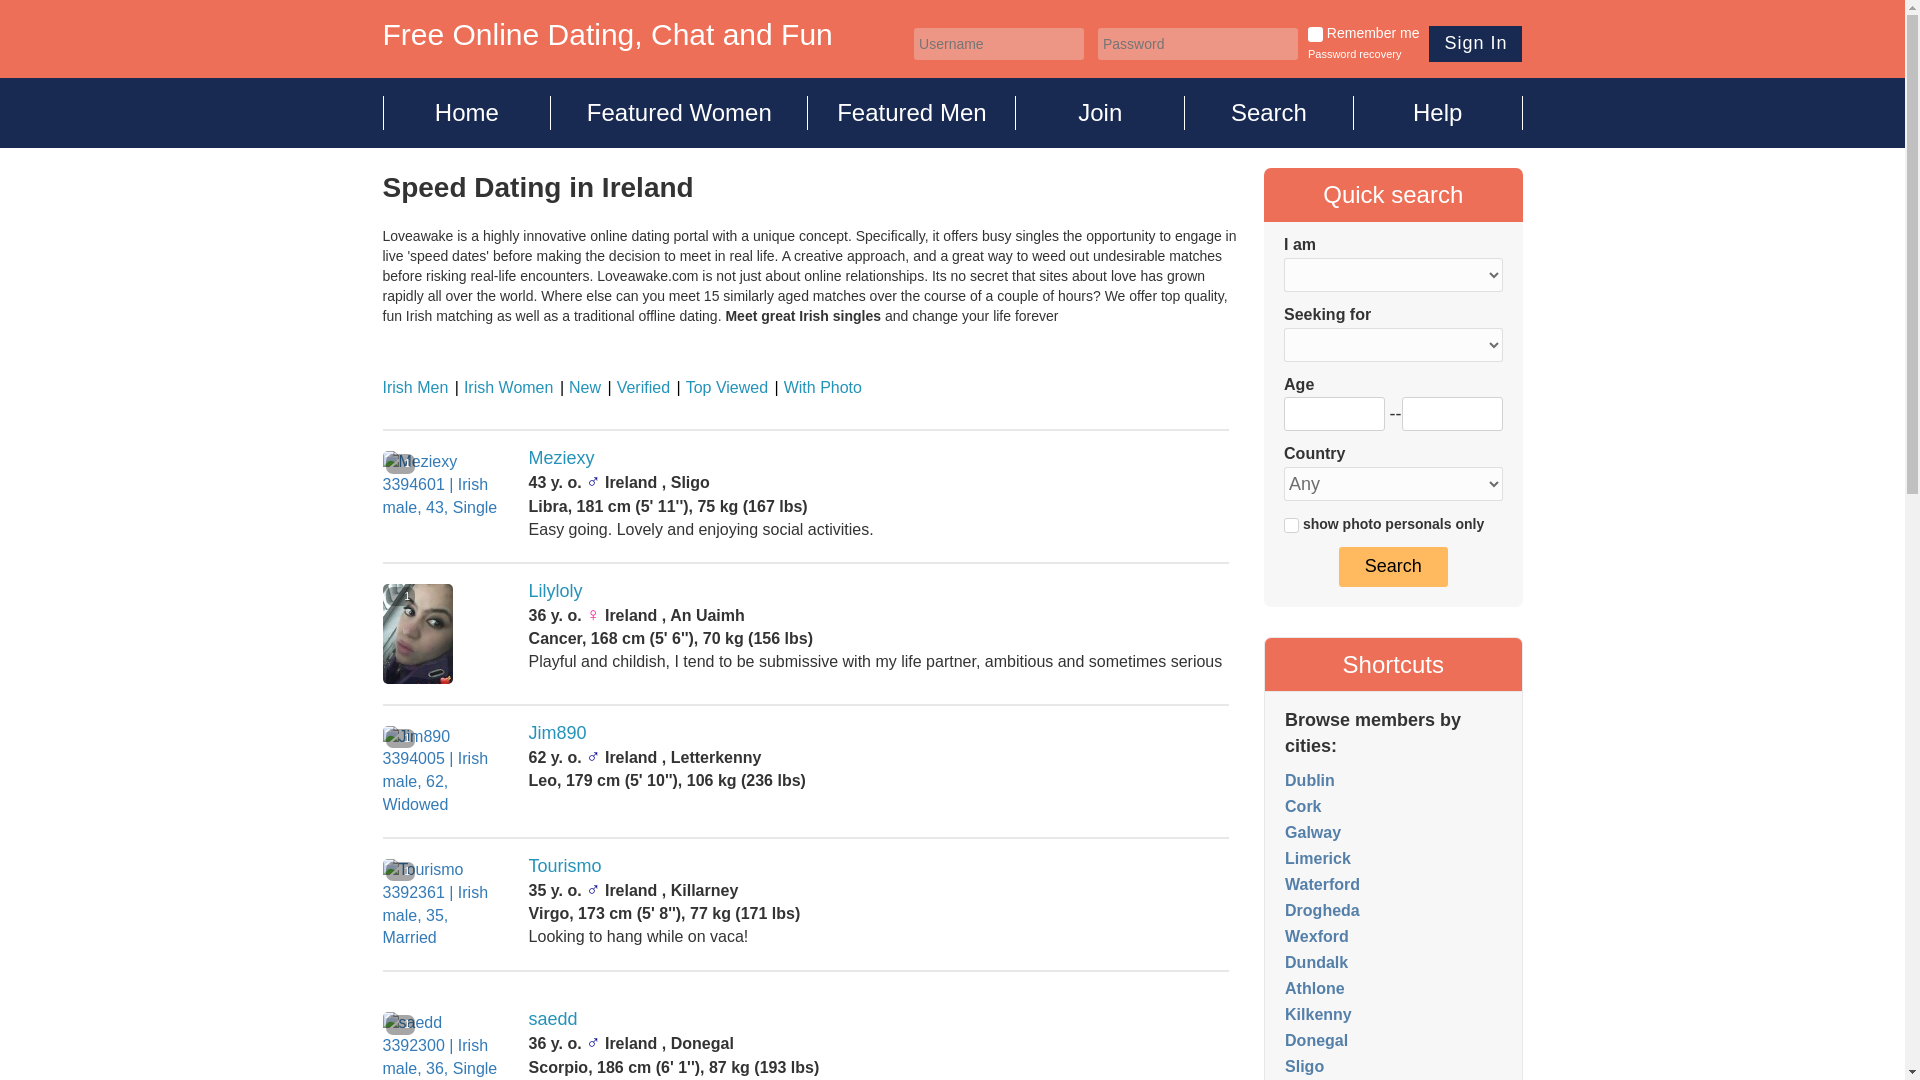  I want to click on With Photo, so click(818, 388).